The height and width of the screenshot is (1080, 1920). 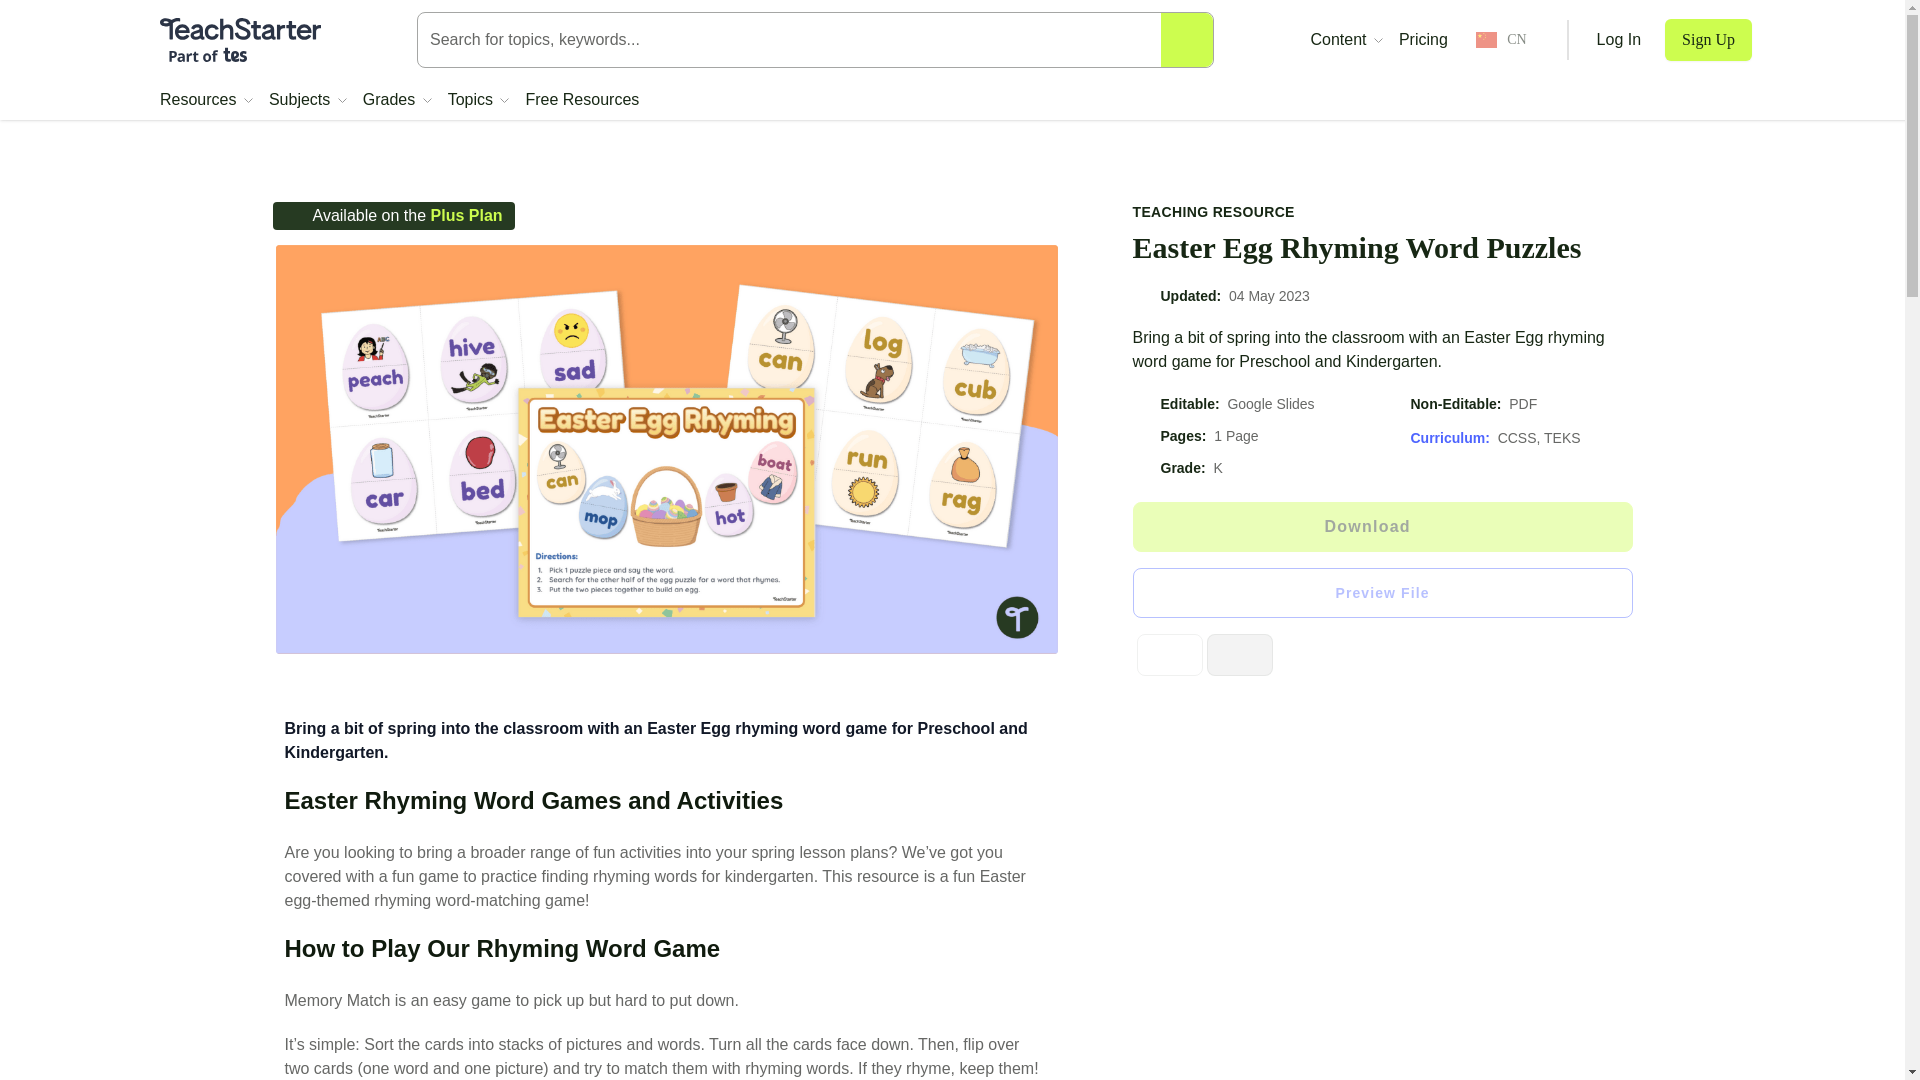 What do you see at coordinates (397, 100) in the screenshot?
I see `Grades ` at bounding box center [397, 100].